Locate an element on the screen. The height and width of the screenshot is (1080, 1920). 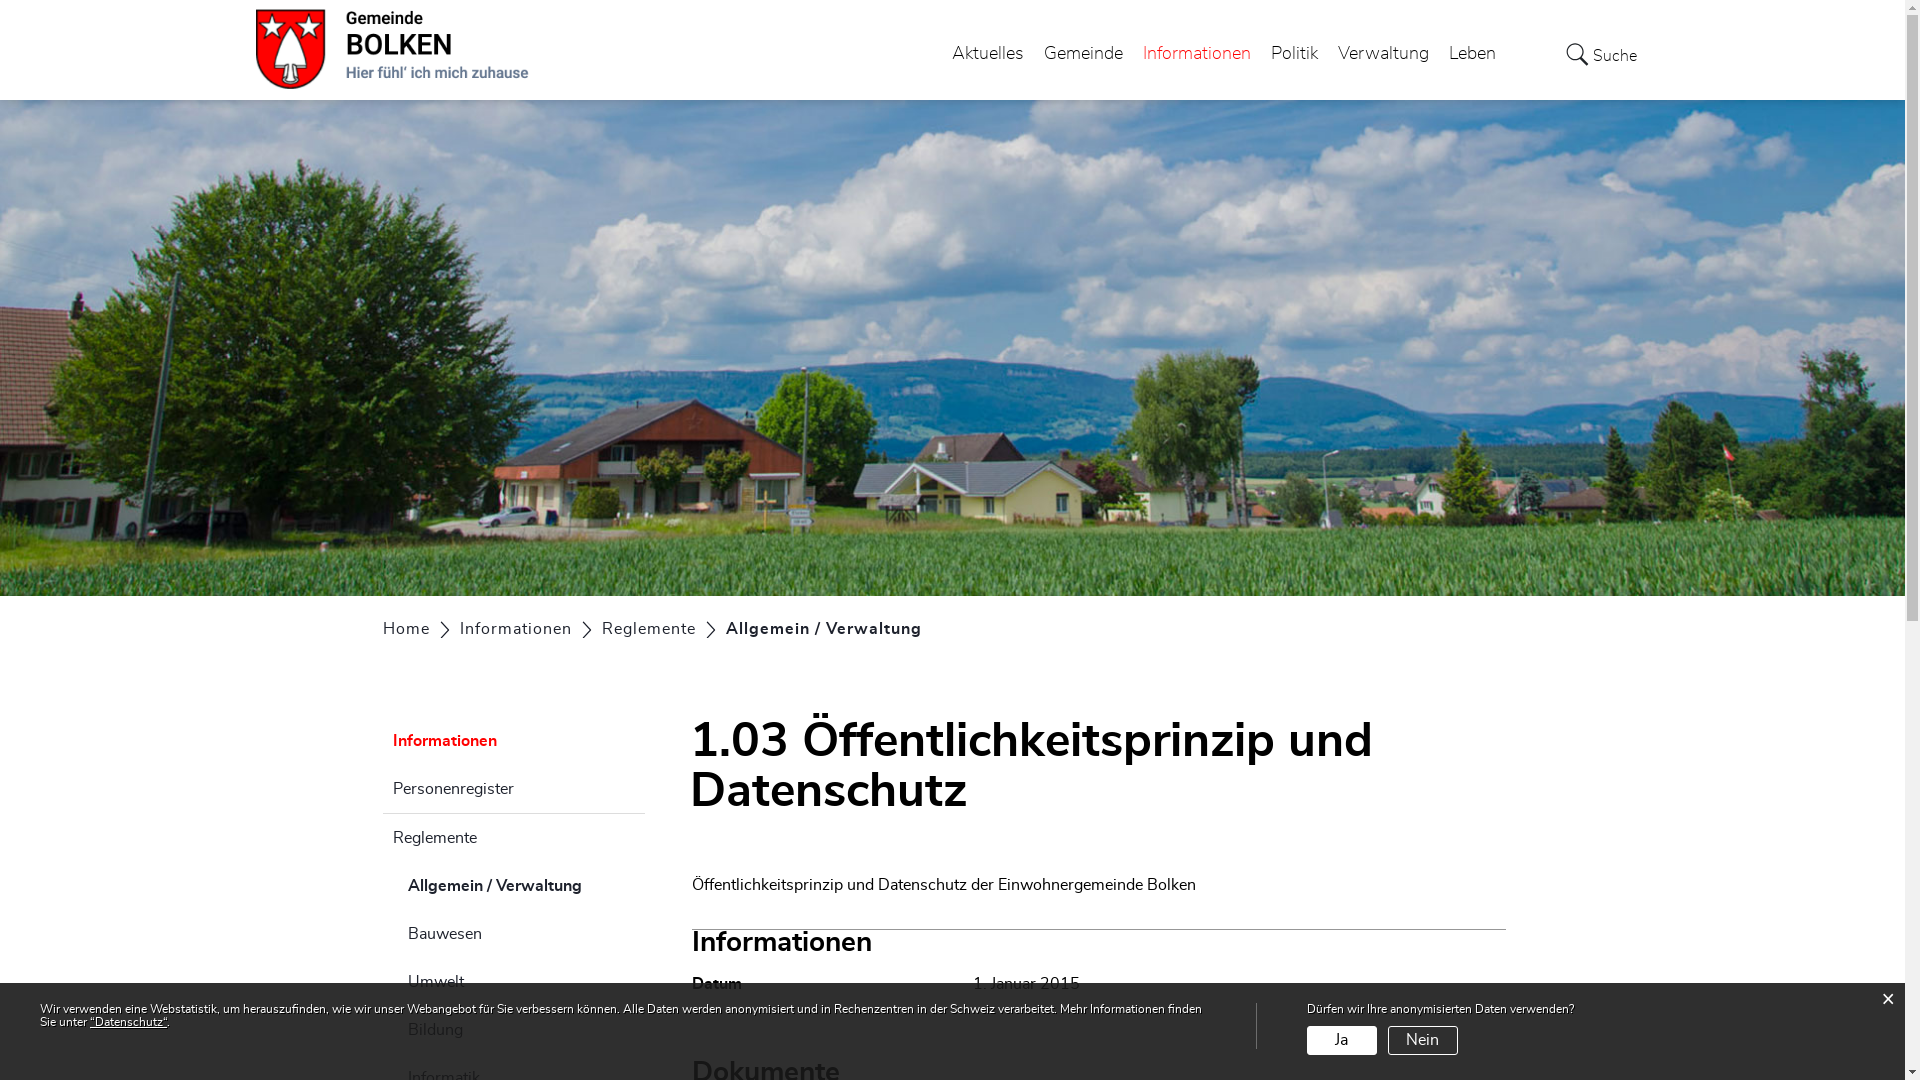
Informationen is located at coordinates (514, 741).